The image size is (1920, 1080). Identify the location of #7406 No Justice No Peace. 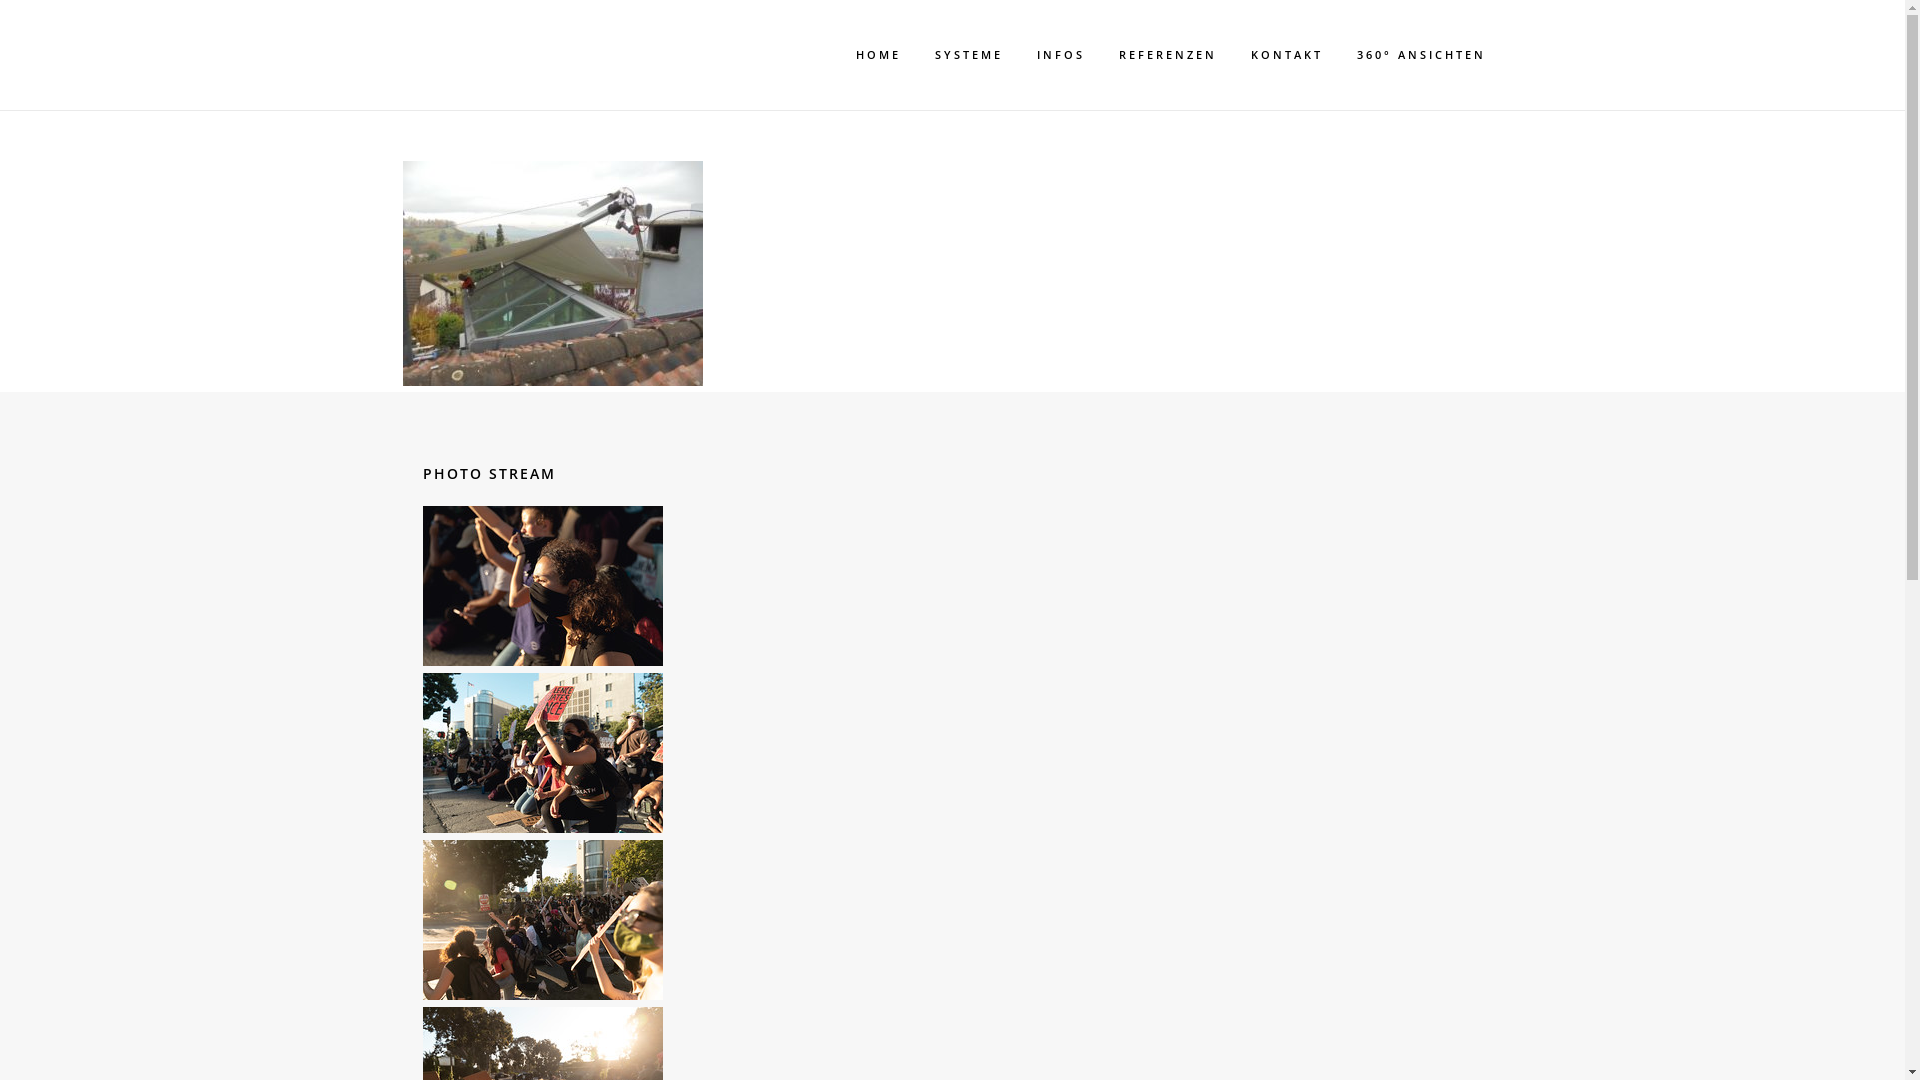
(542, 753).